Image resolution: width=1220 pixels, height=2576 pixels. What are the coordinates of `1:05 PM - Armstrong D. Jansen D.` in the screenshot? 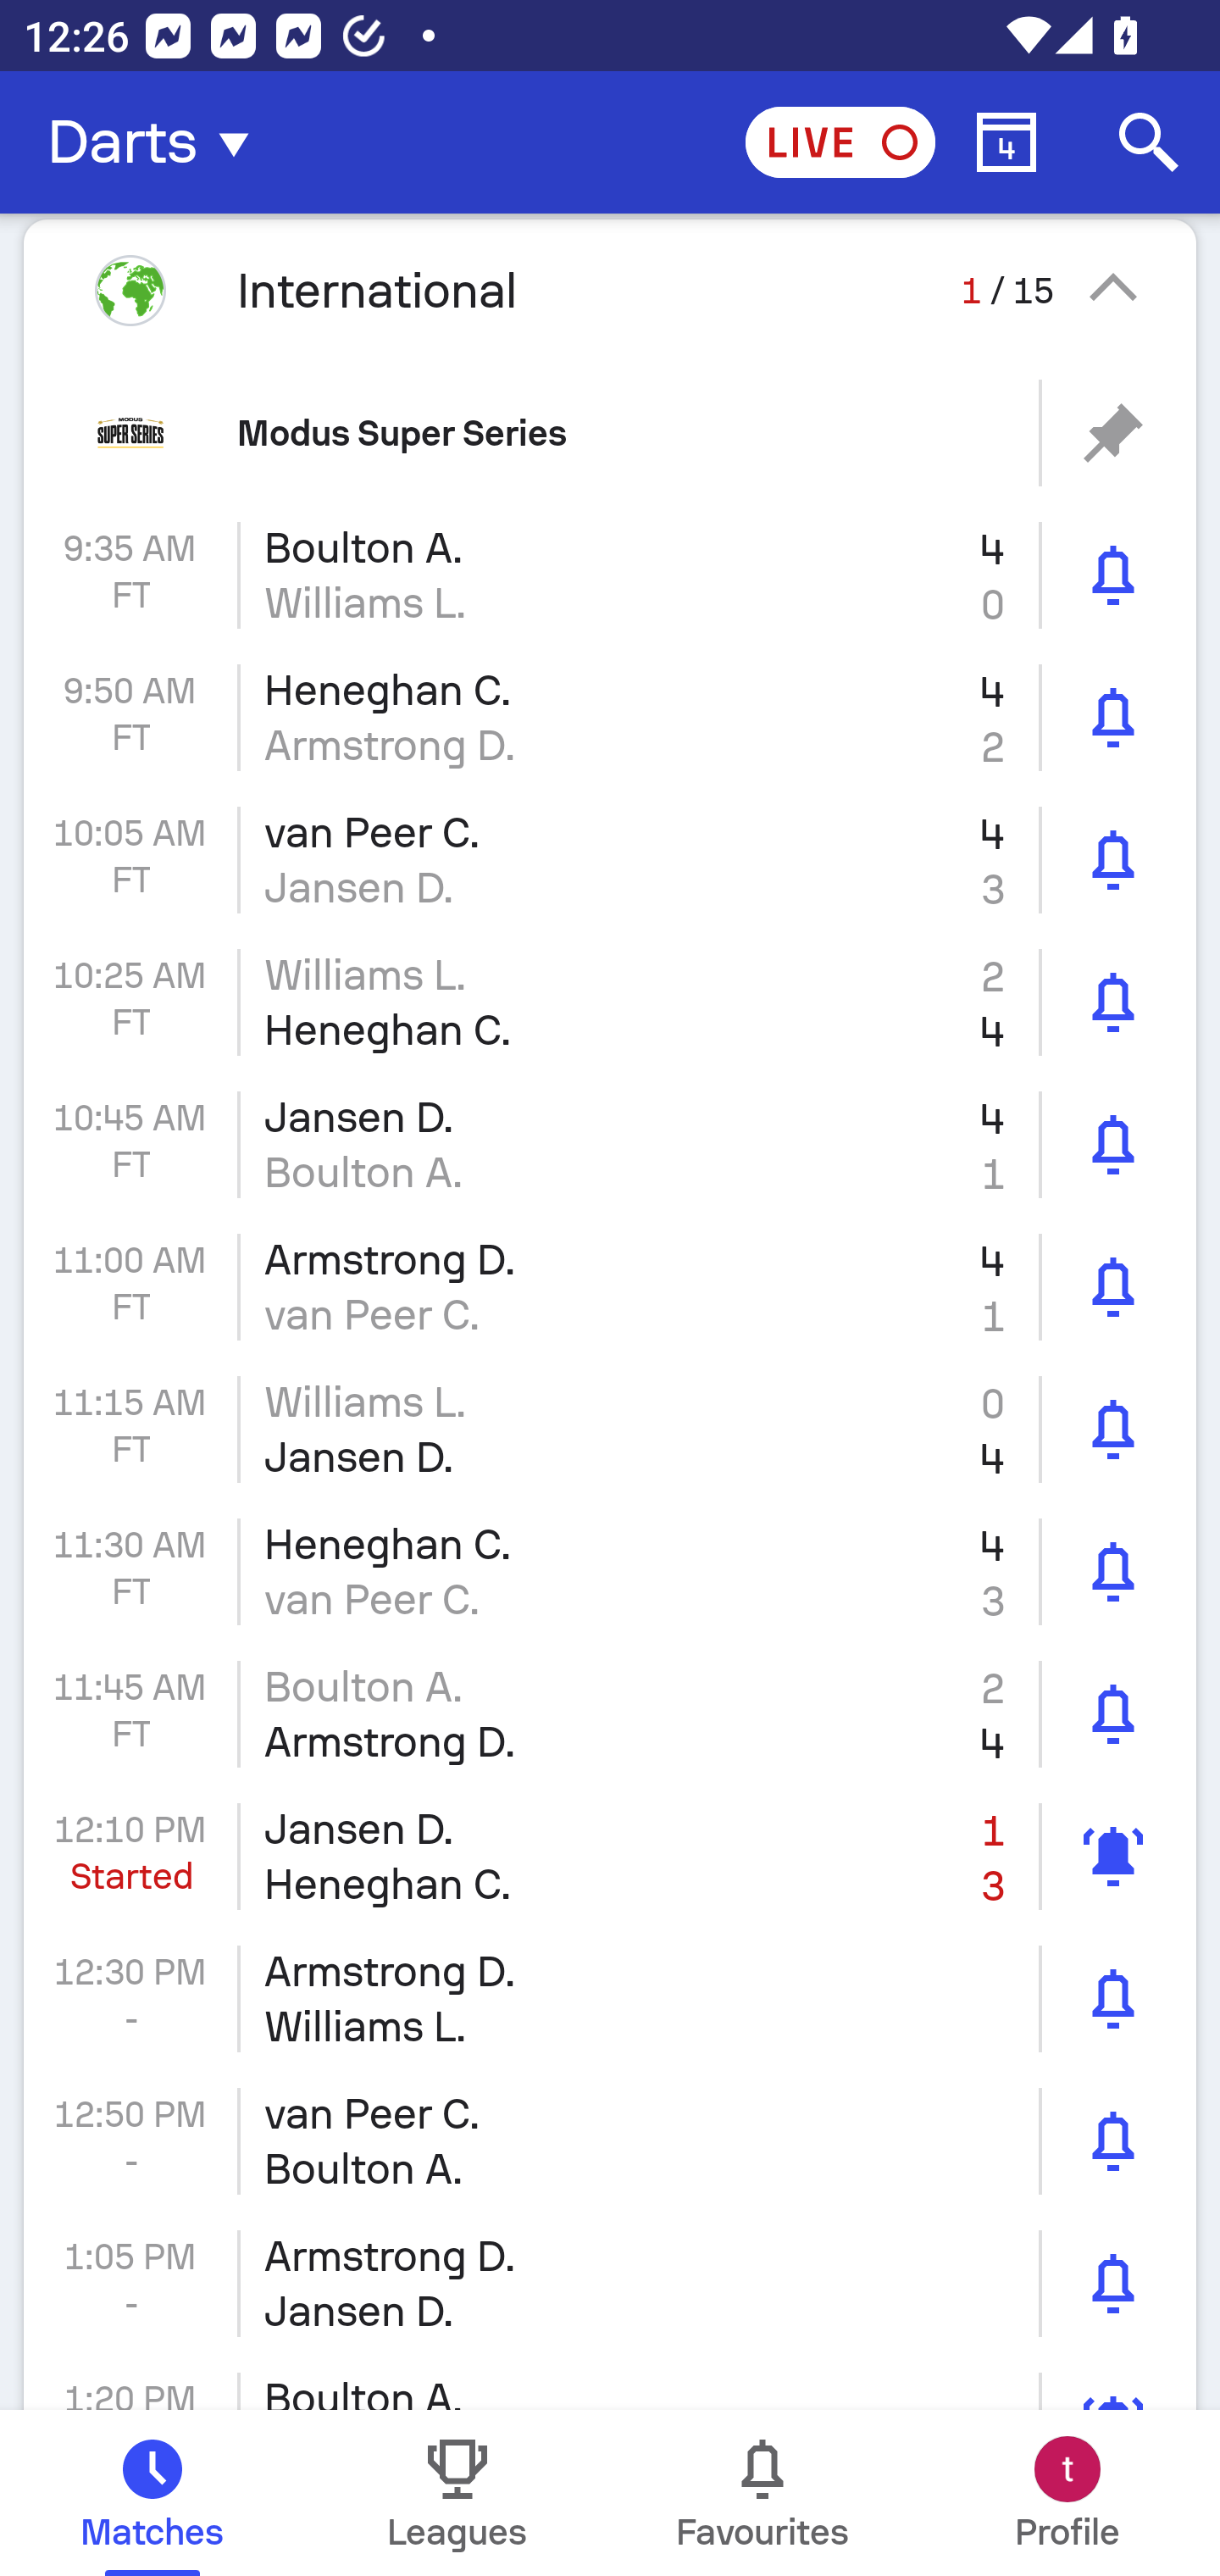 It's located at (610, 2283).